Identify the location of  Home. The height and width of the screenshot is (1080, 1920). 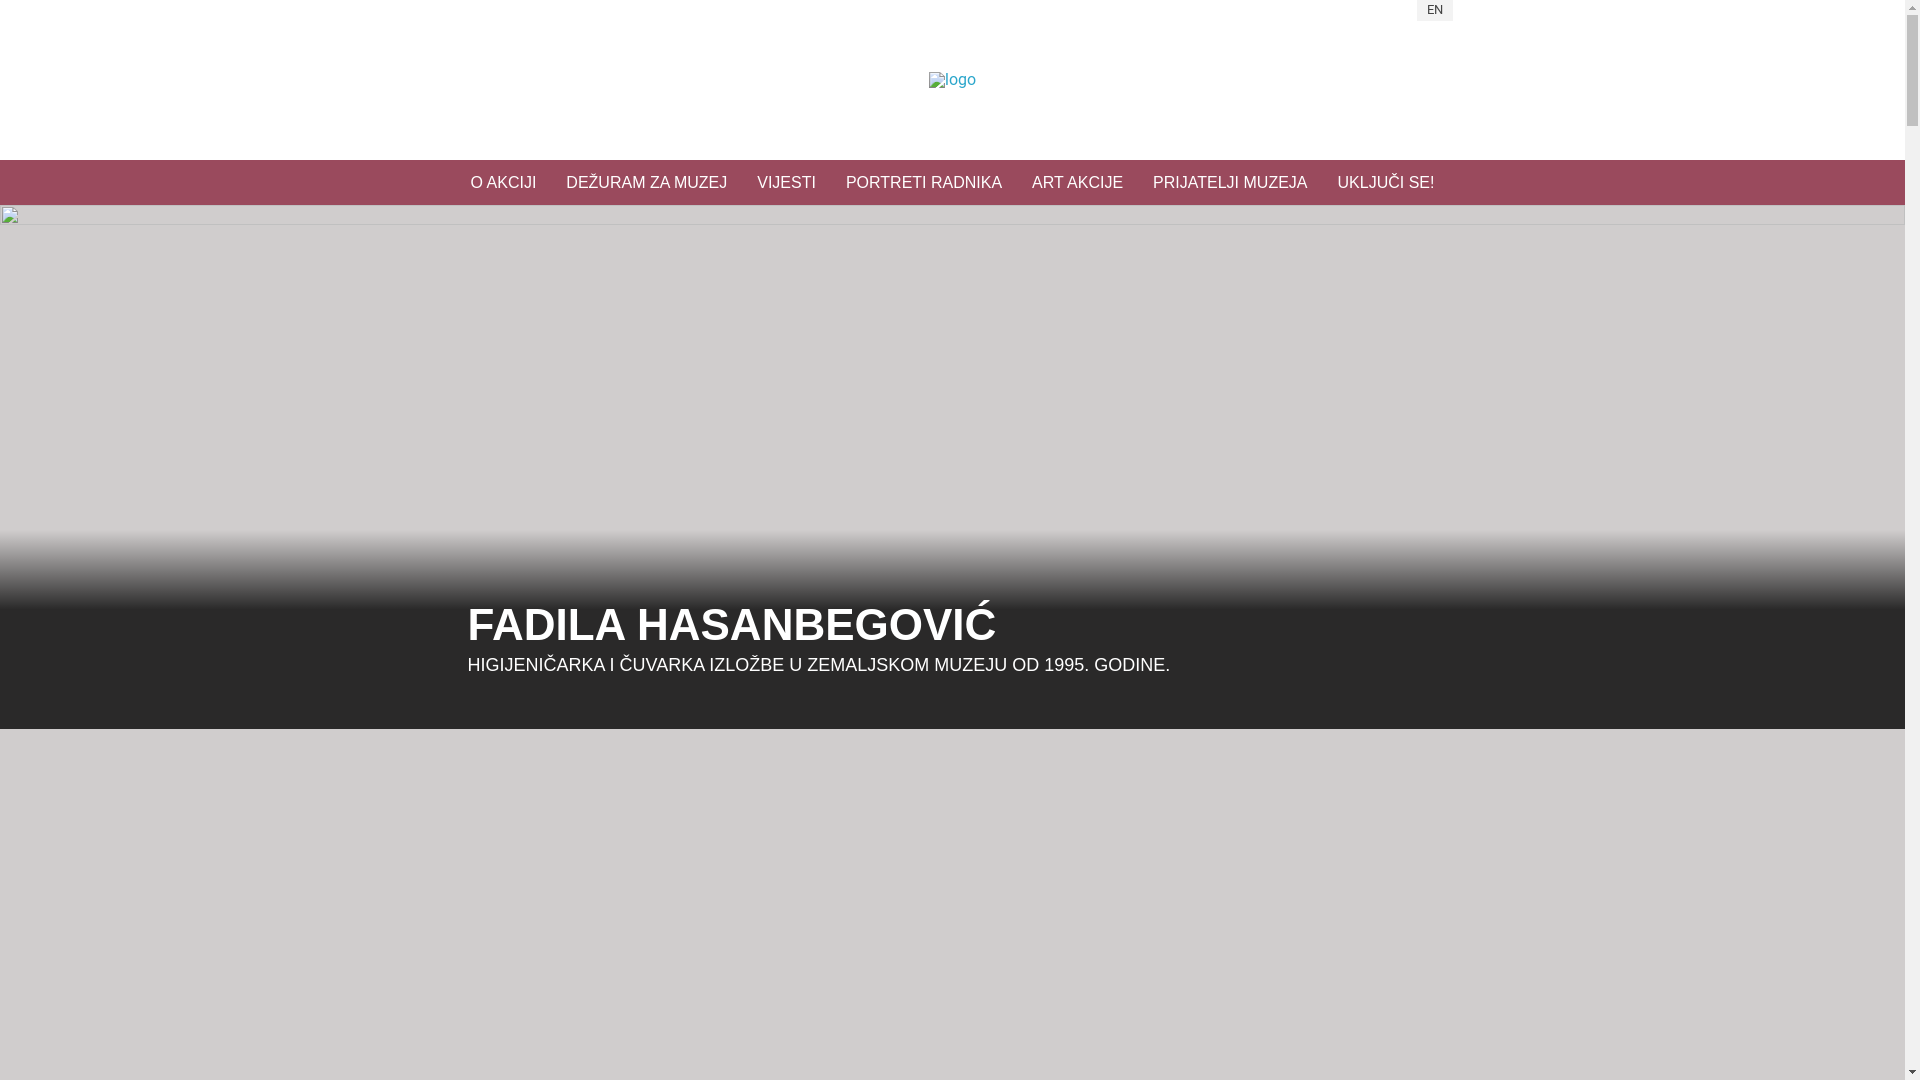
(952, 80).